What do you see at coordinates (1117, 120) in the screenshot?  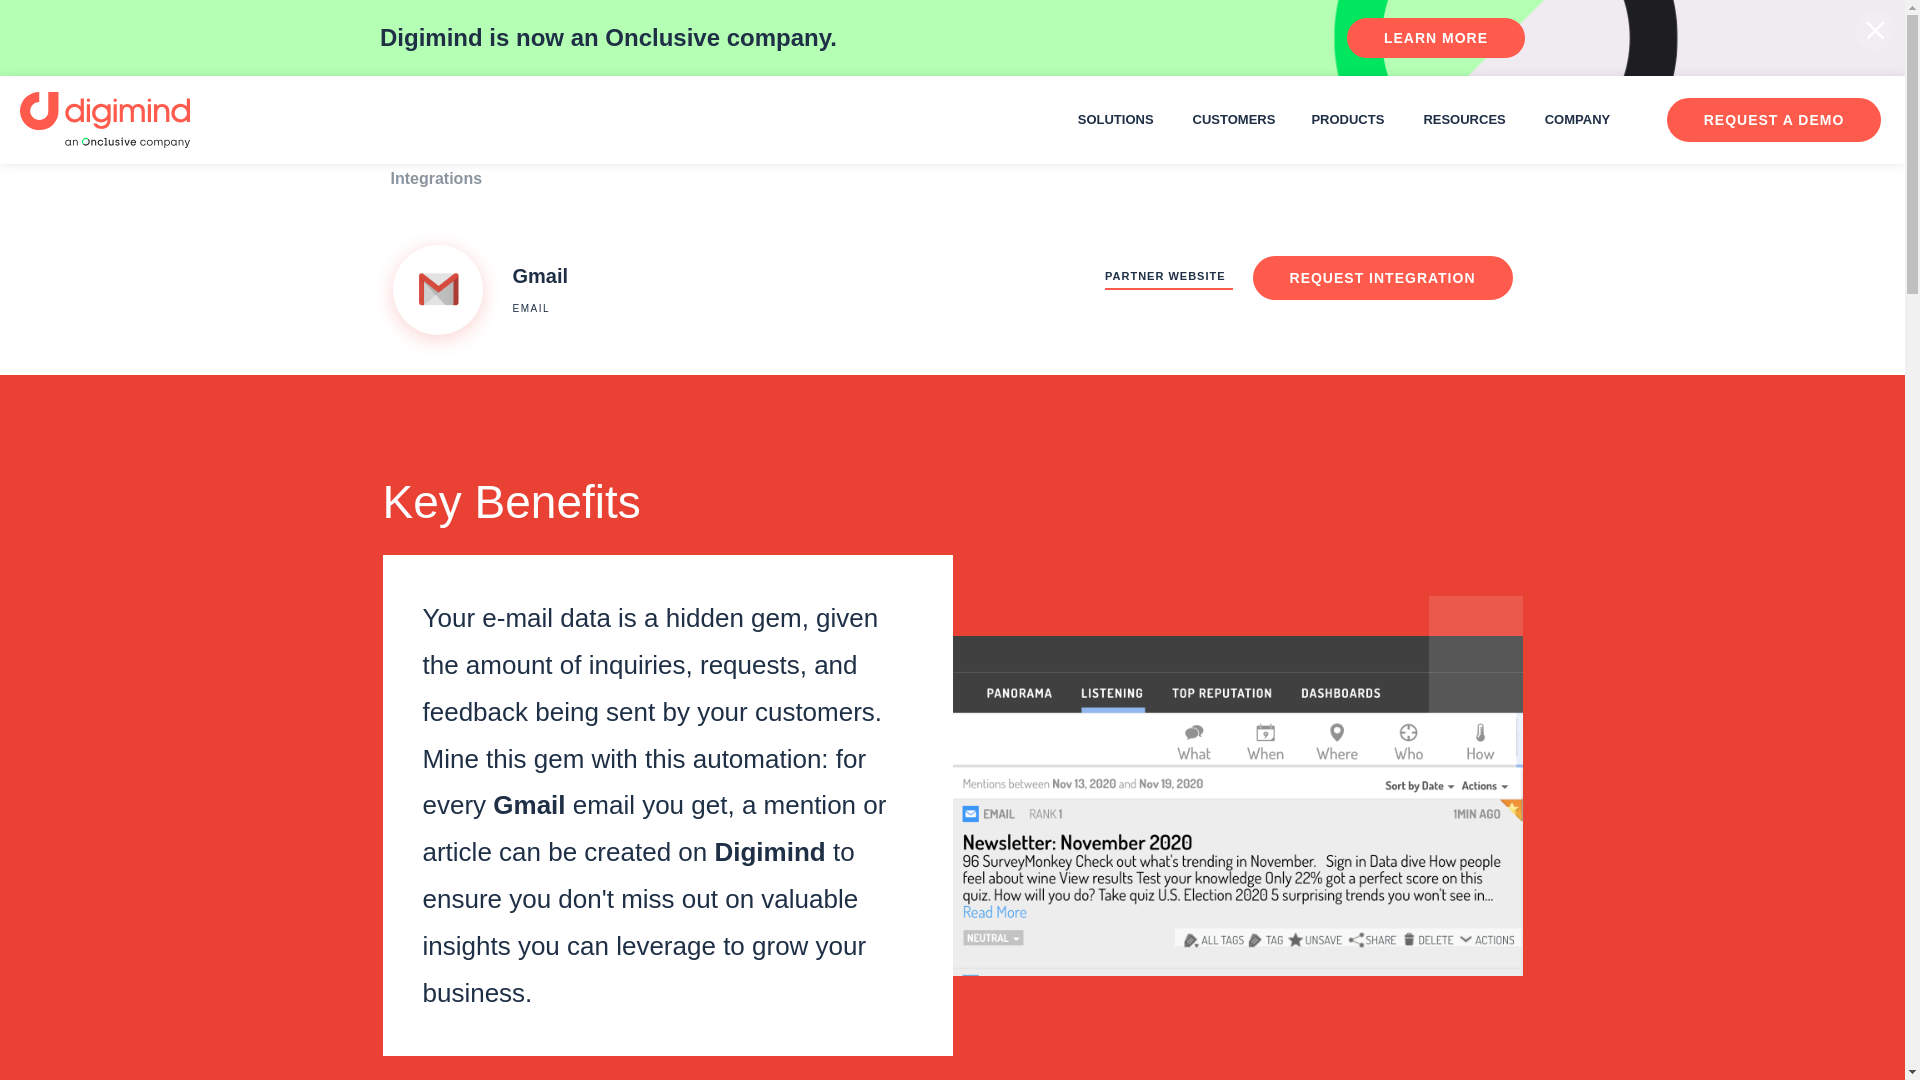 I see `SOLUTIONS` at bounding box center [1117, 120].